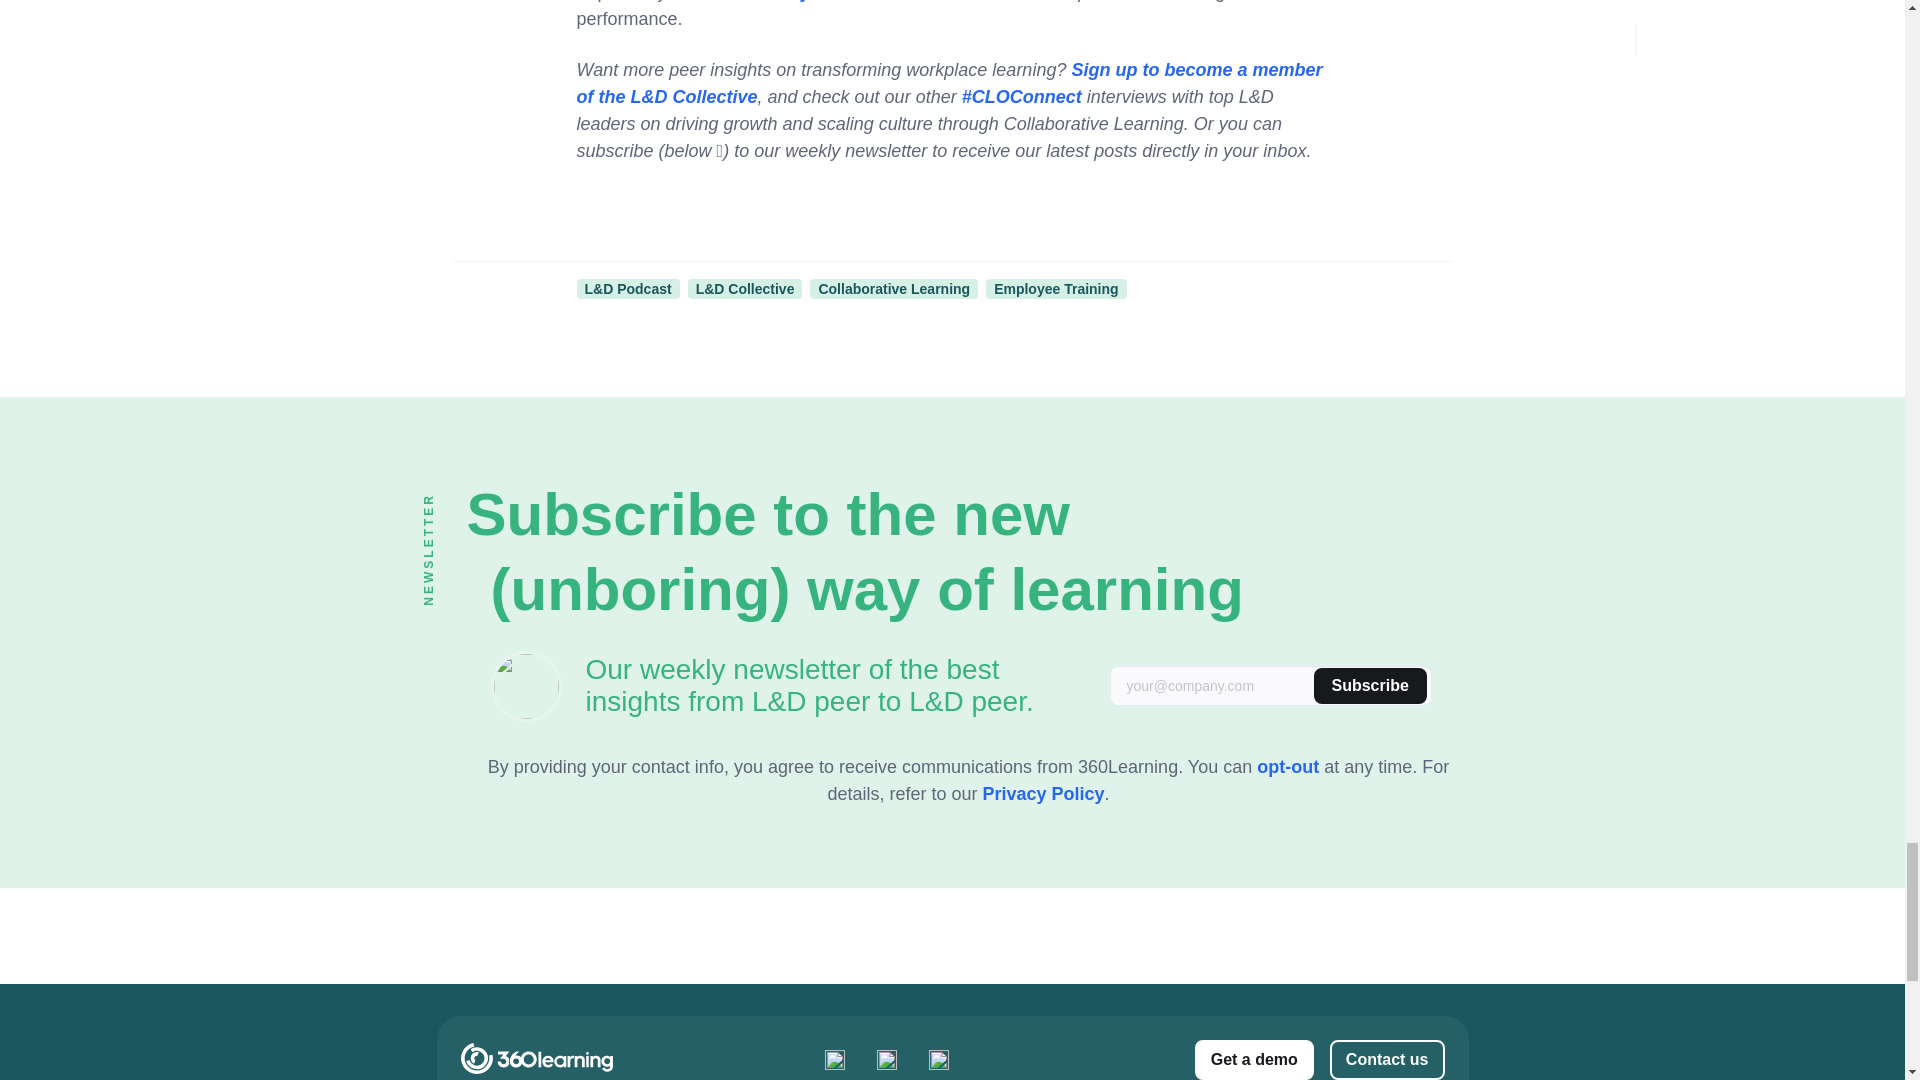 The image size is (1920, 1080). I want to click on Subscribe, so click(1370, 686).